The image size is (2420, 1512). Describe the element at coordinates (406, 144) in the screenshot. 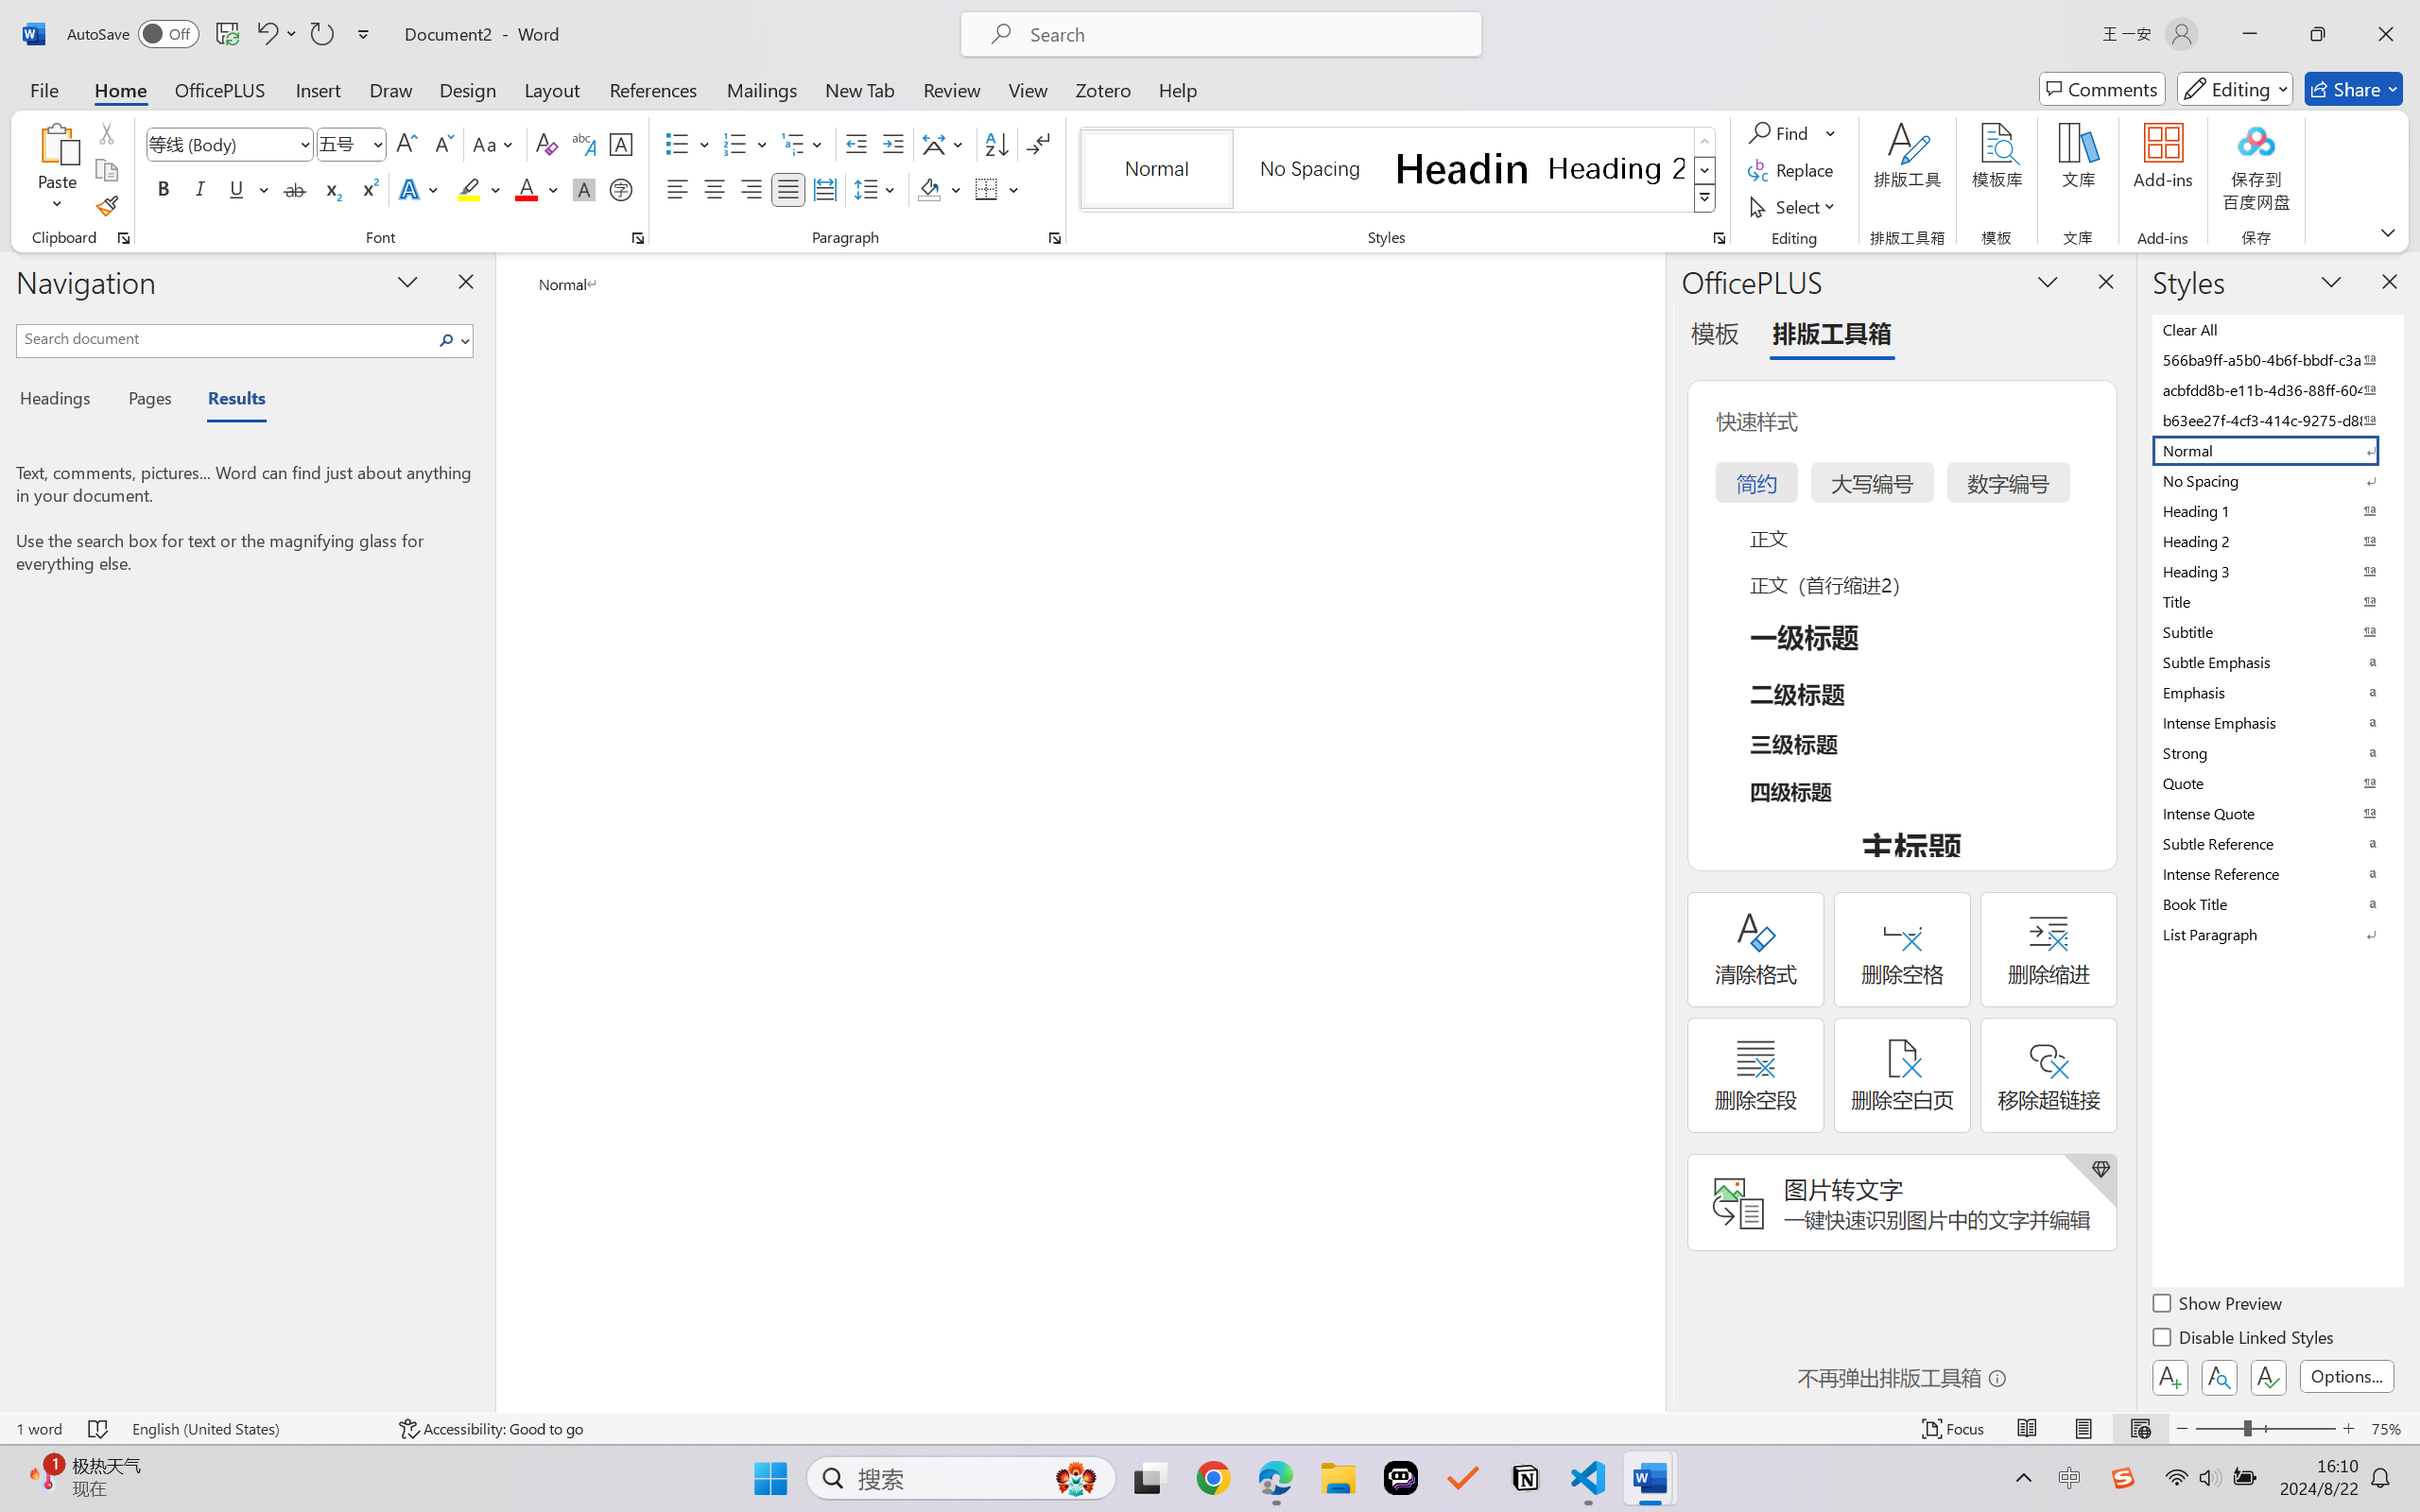

I see `Grow Font` at that location.